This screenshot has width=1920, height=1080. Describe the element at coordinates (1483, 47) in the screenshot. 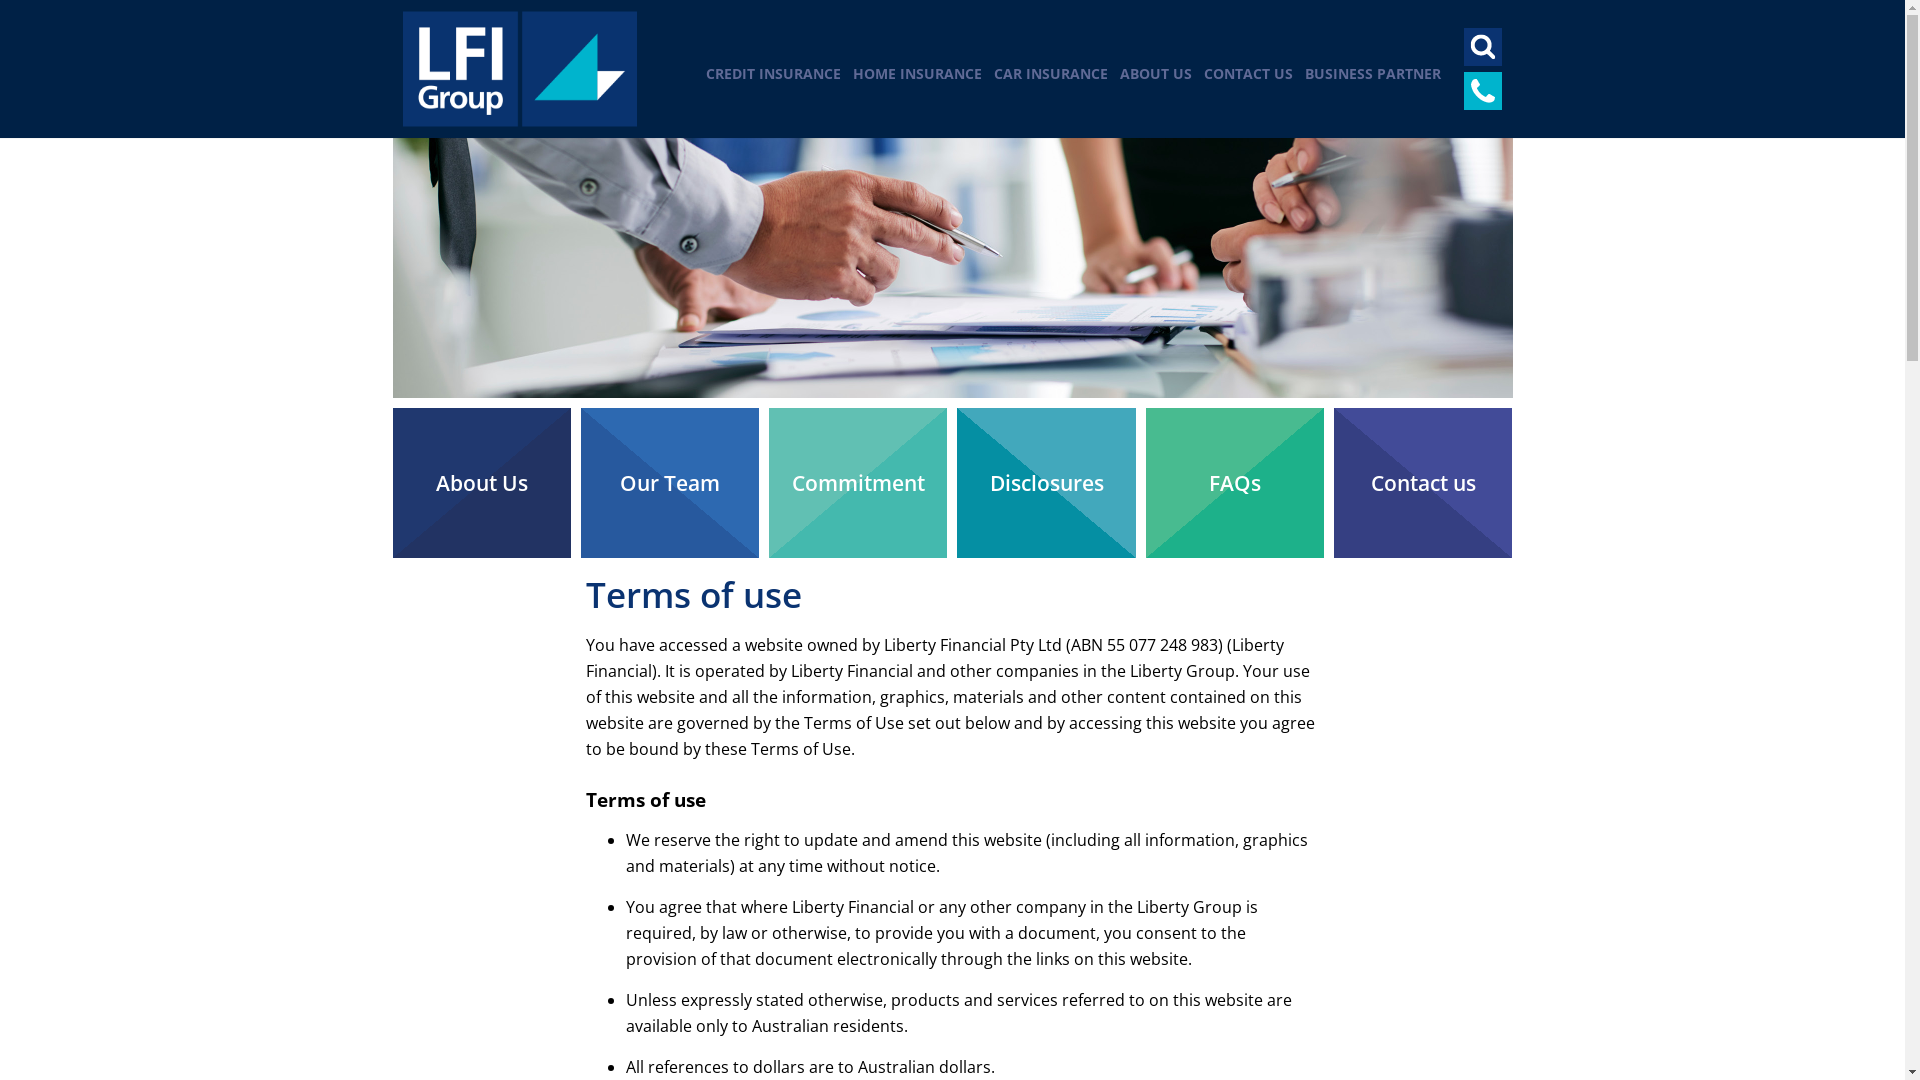

I see `Search` at that location.